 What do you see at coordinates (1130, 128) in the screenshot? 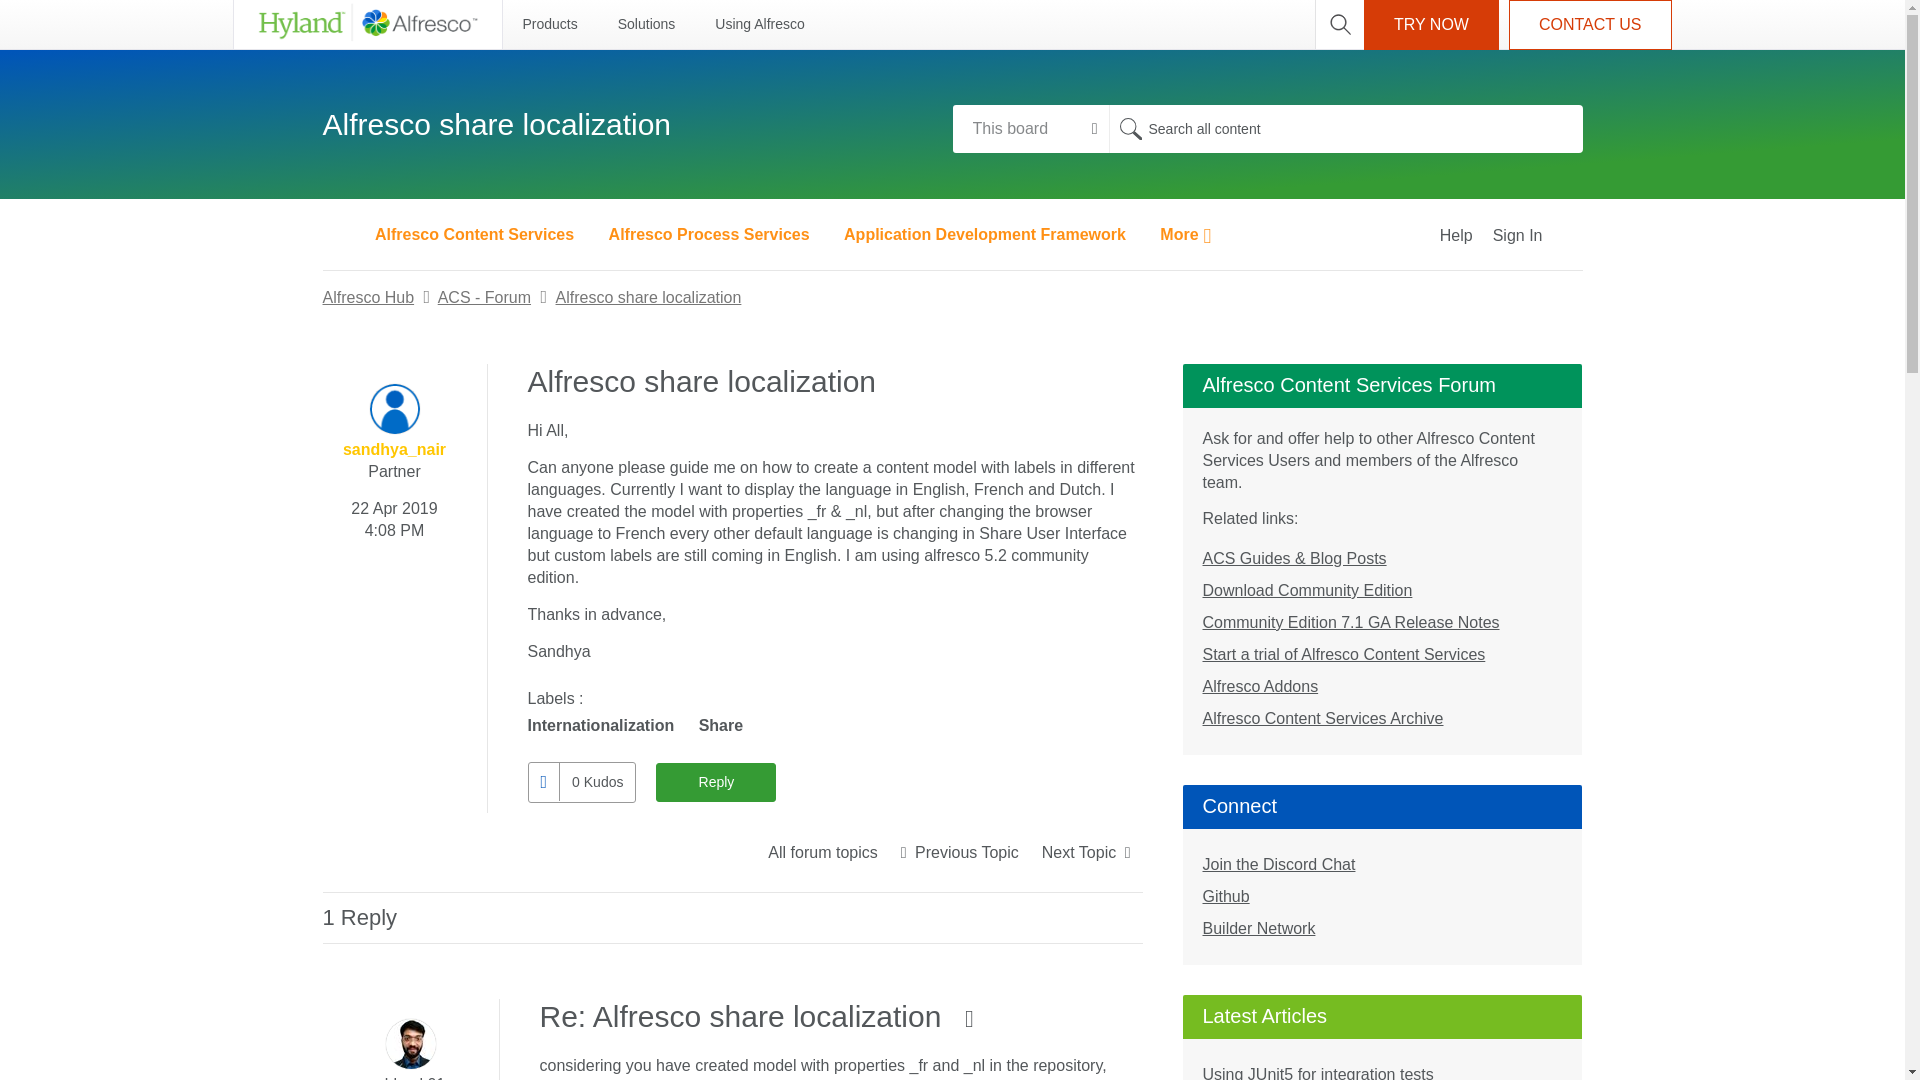
I see `Search` at bounding box center [1130, 128].